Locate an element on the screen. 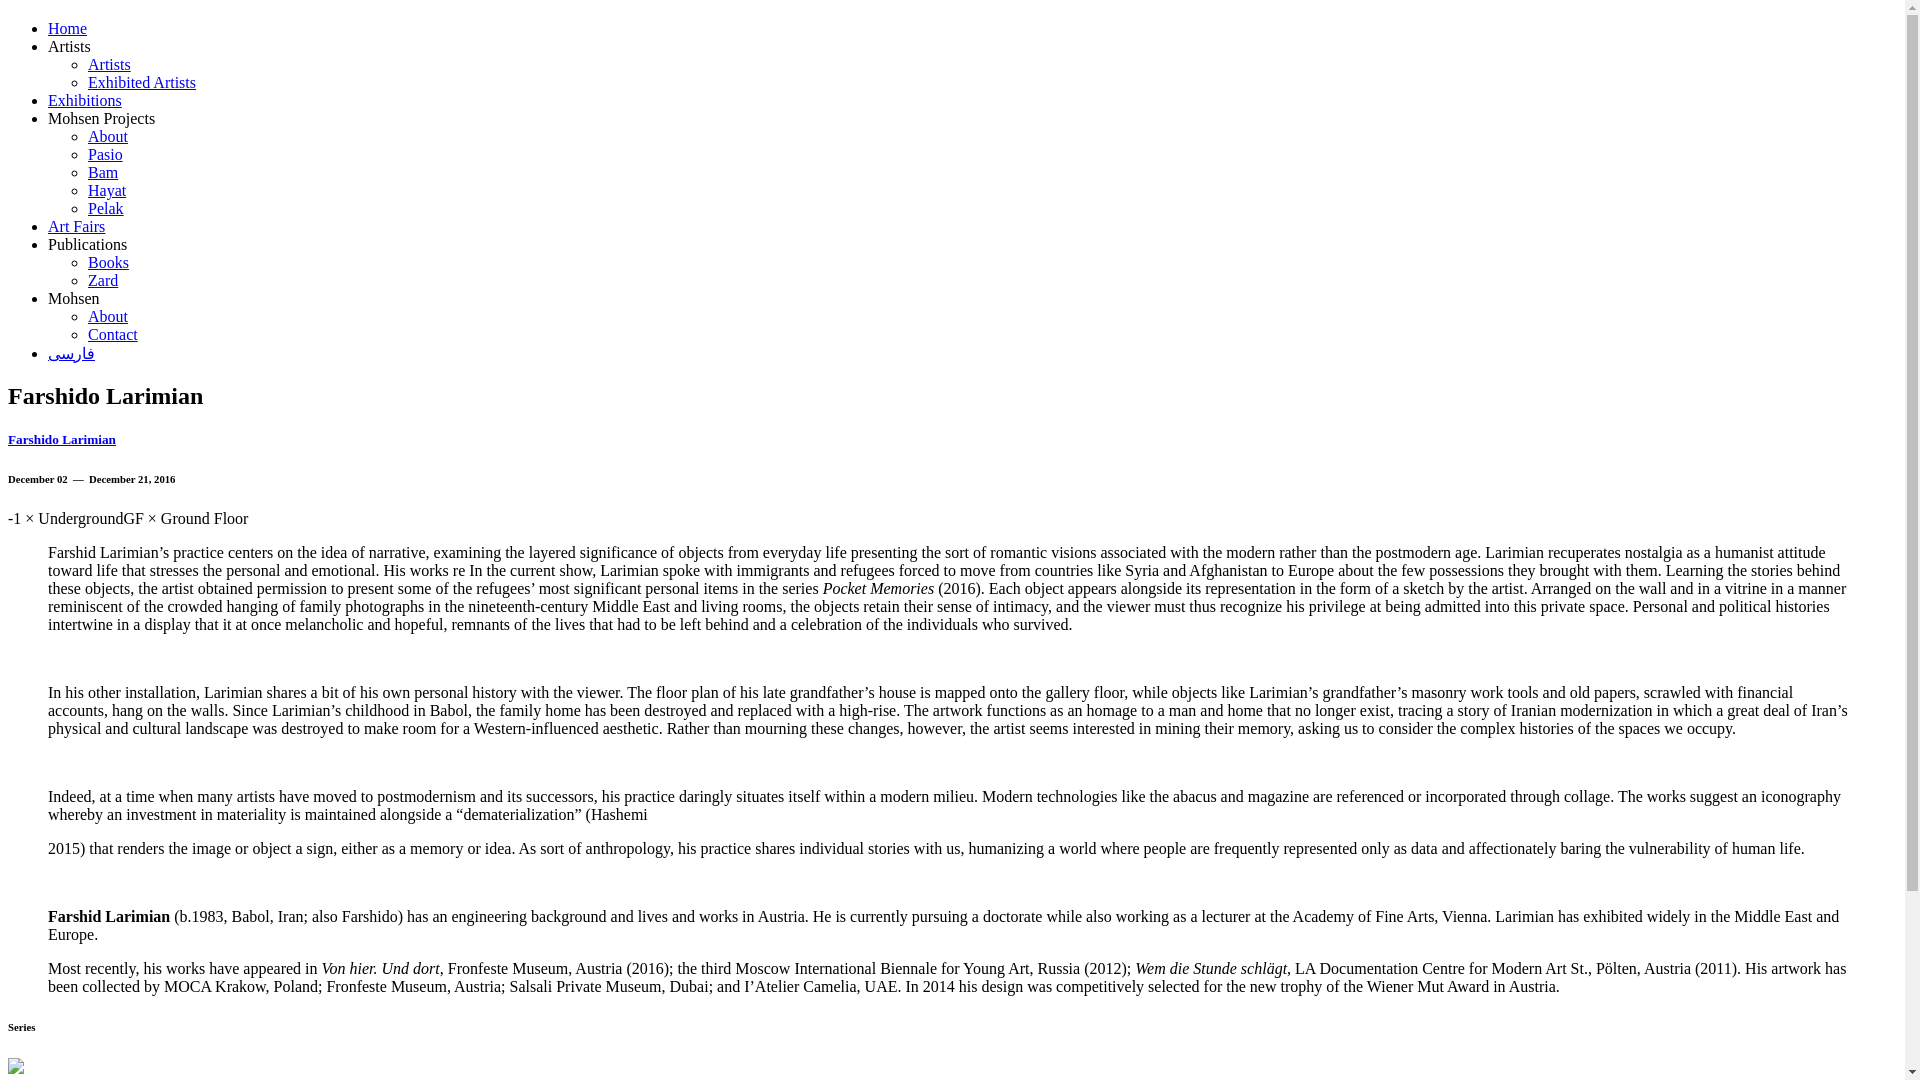 This screenshot has height=1080, width=1920. Pasio is located at coordinates (105, 154).